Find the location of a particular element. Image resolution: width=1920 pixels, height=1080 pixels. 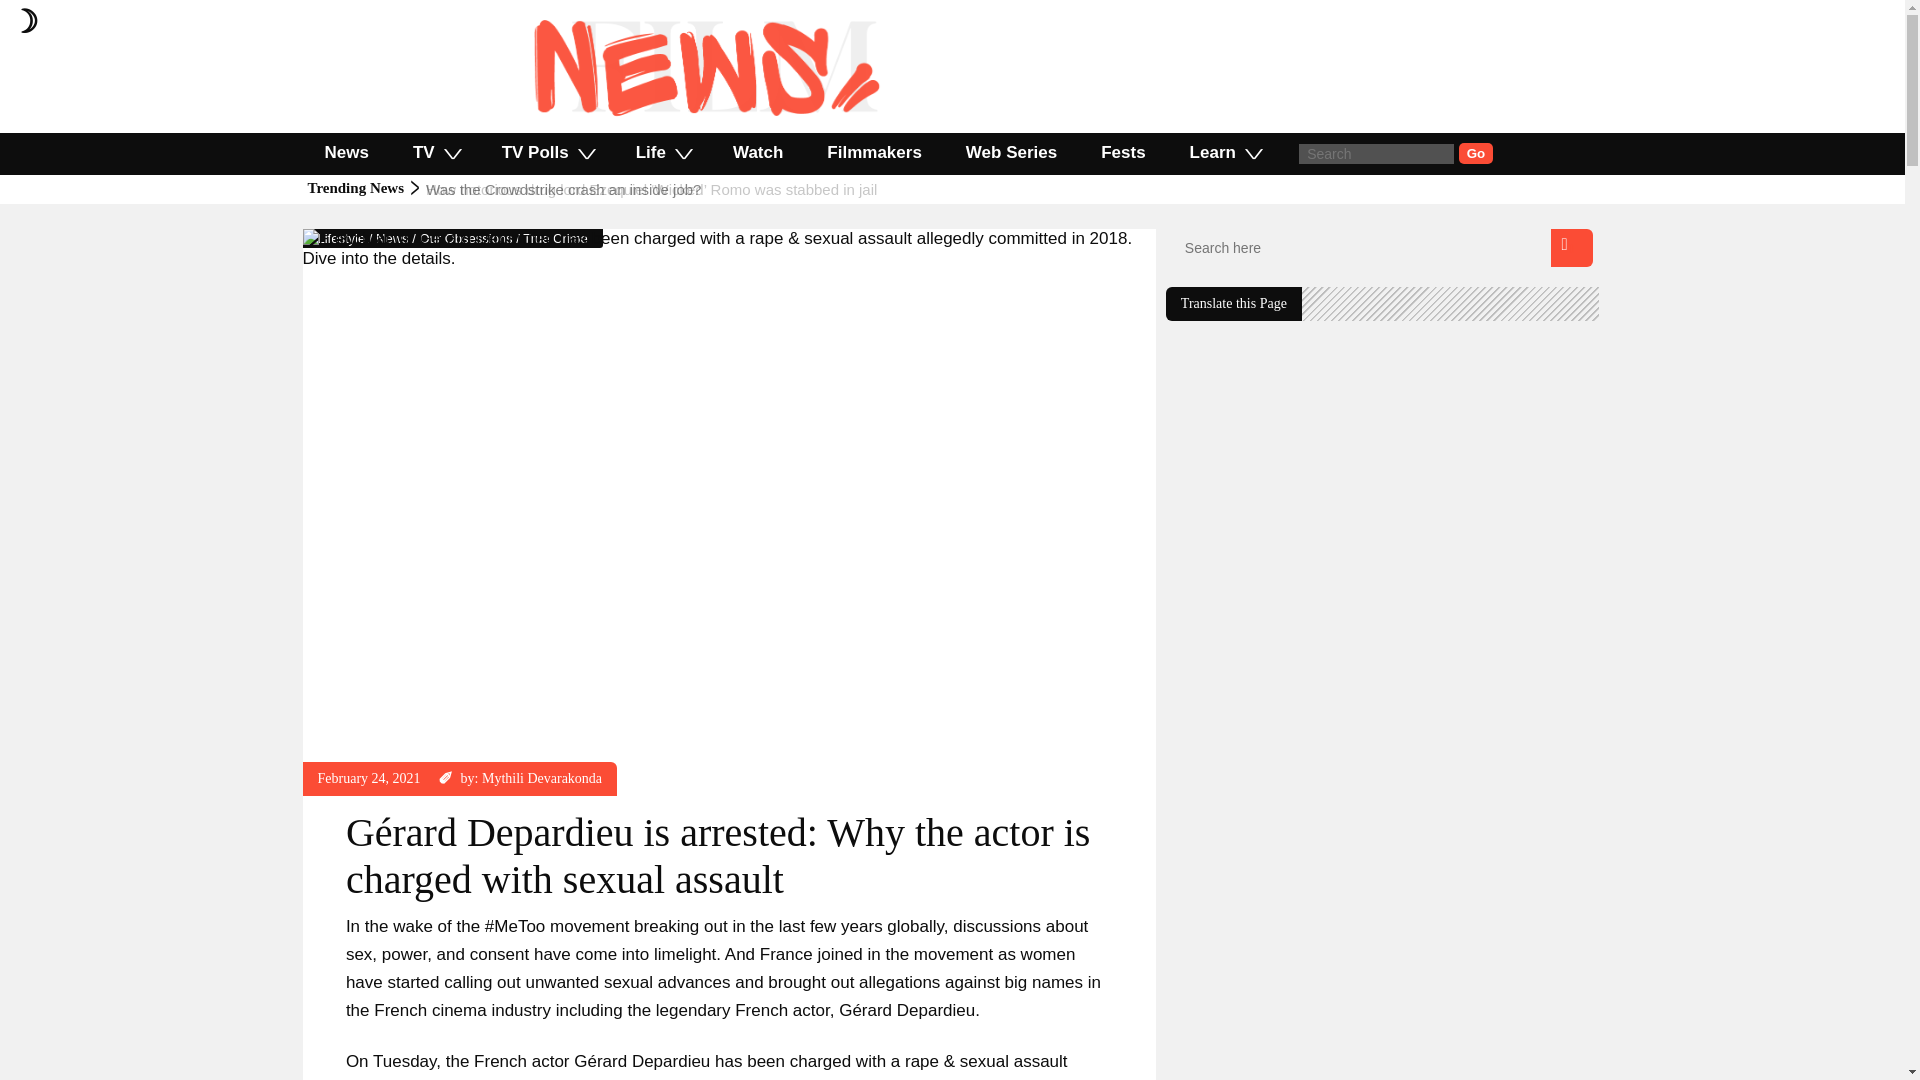

Watch is located at coordinates (757, 152).